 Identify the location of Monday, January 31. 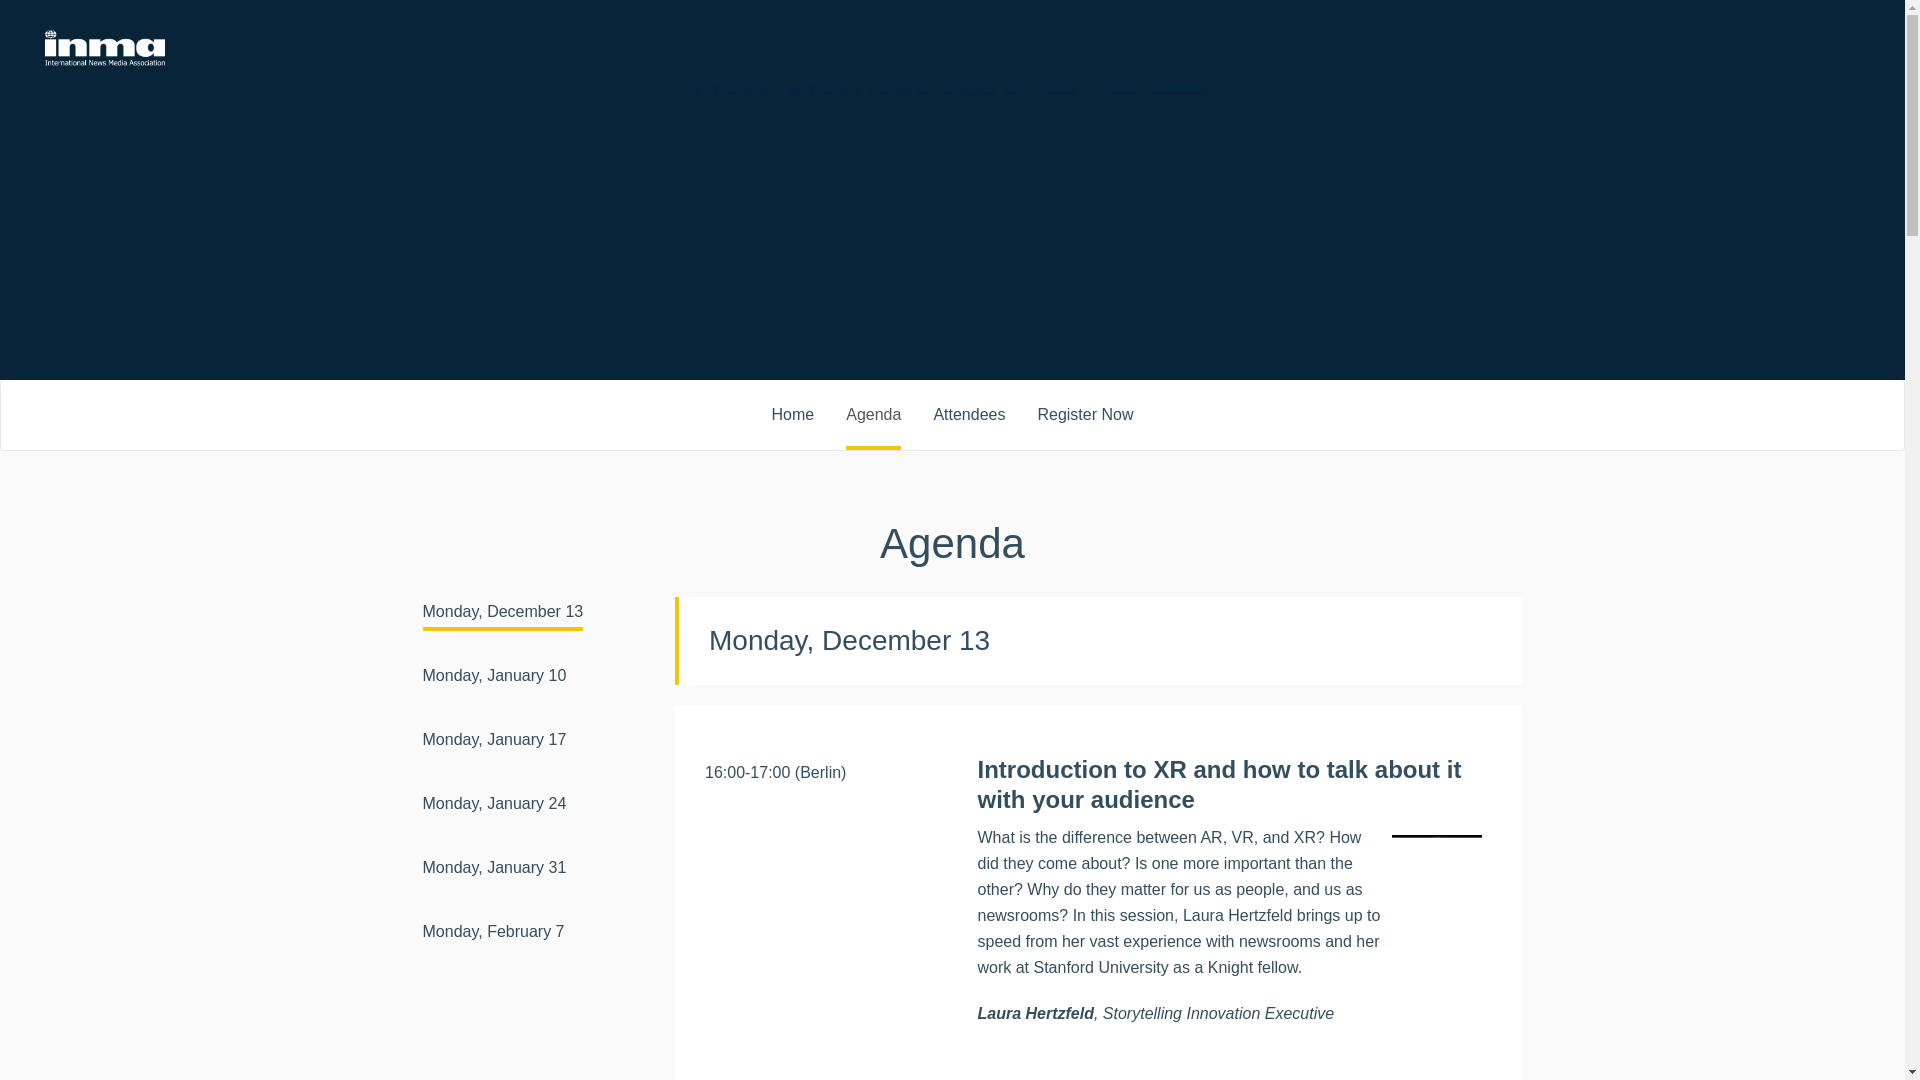
(494, 870).